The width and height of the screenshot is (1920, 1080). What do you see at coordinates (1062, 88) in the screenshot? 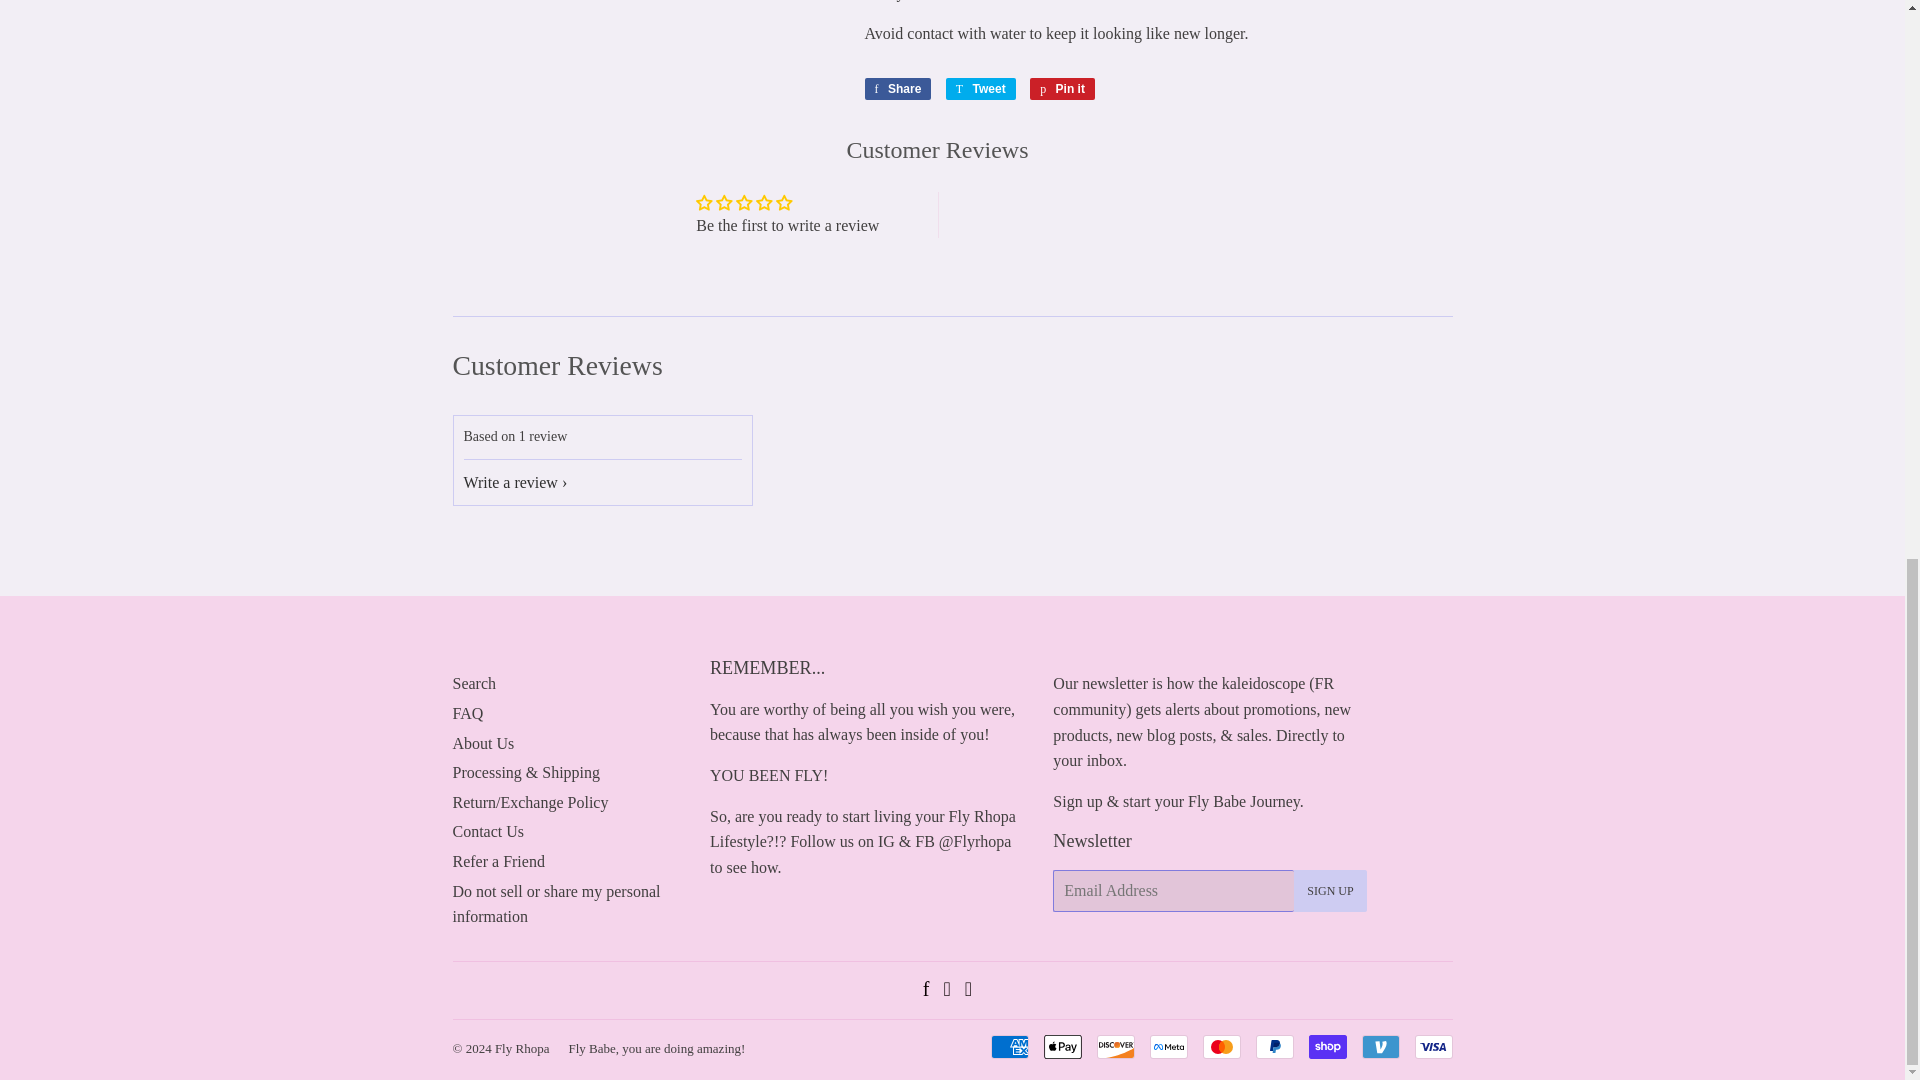
I see `Pin on Pinterest` at bounding box center [1062, 88].